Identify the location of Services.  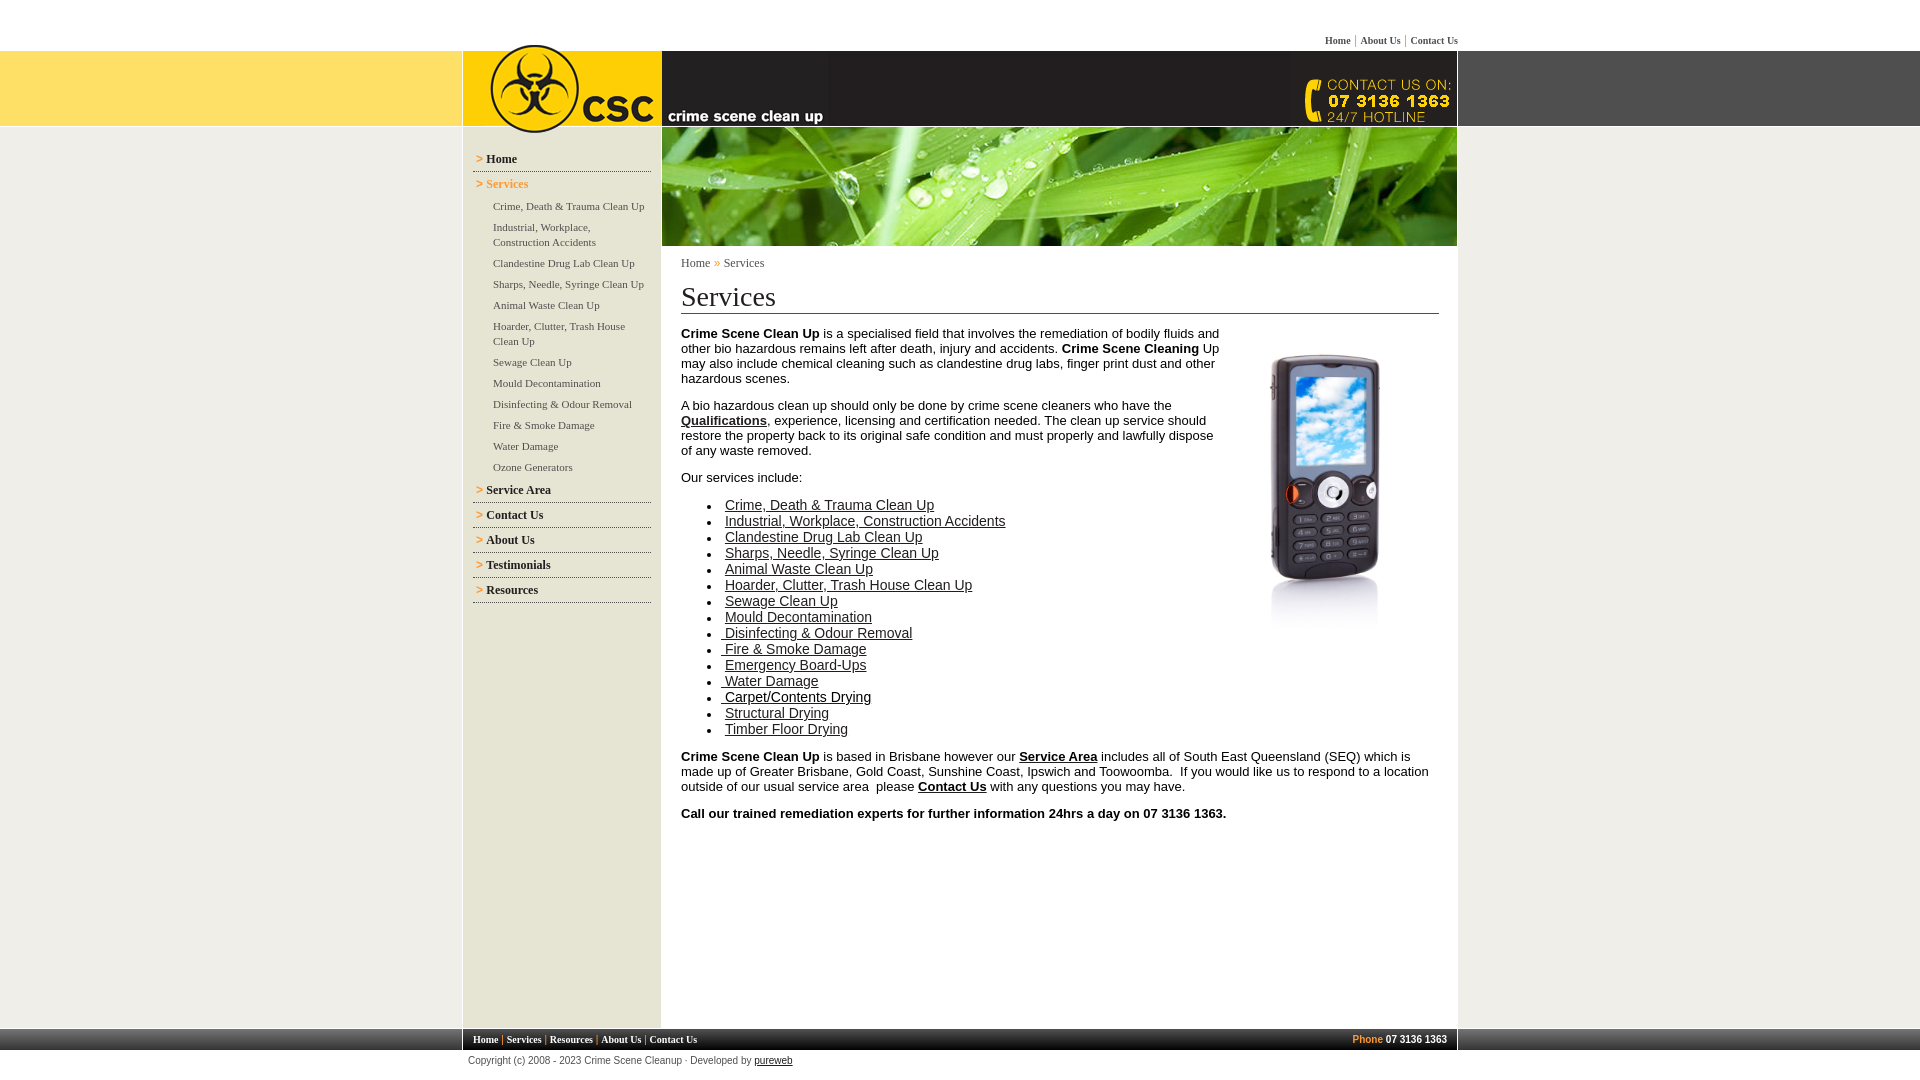
(524, 1040).